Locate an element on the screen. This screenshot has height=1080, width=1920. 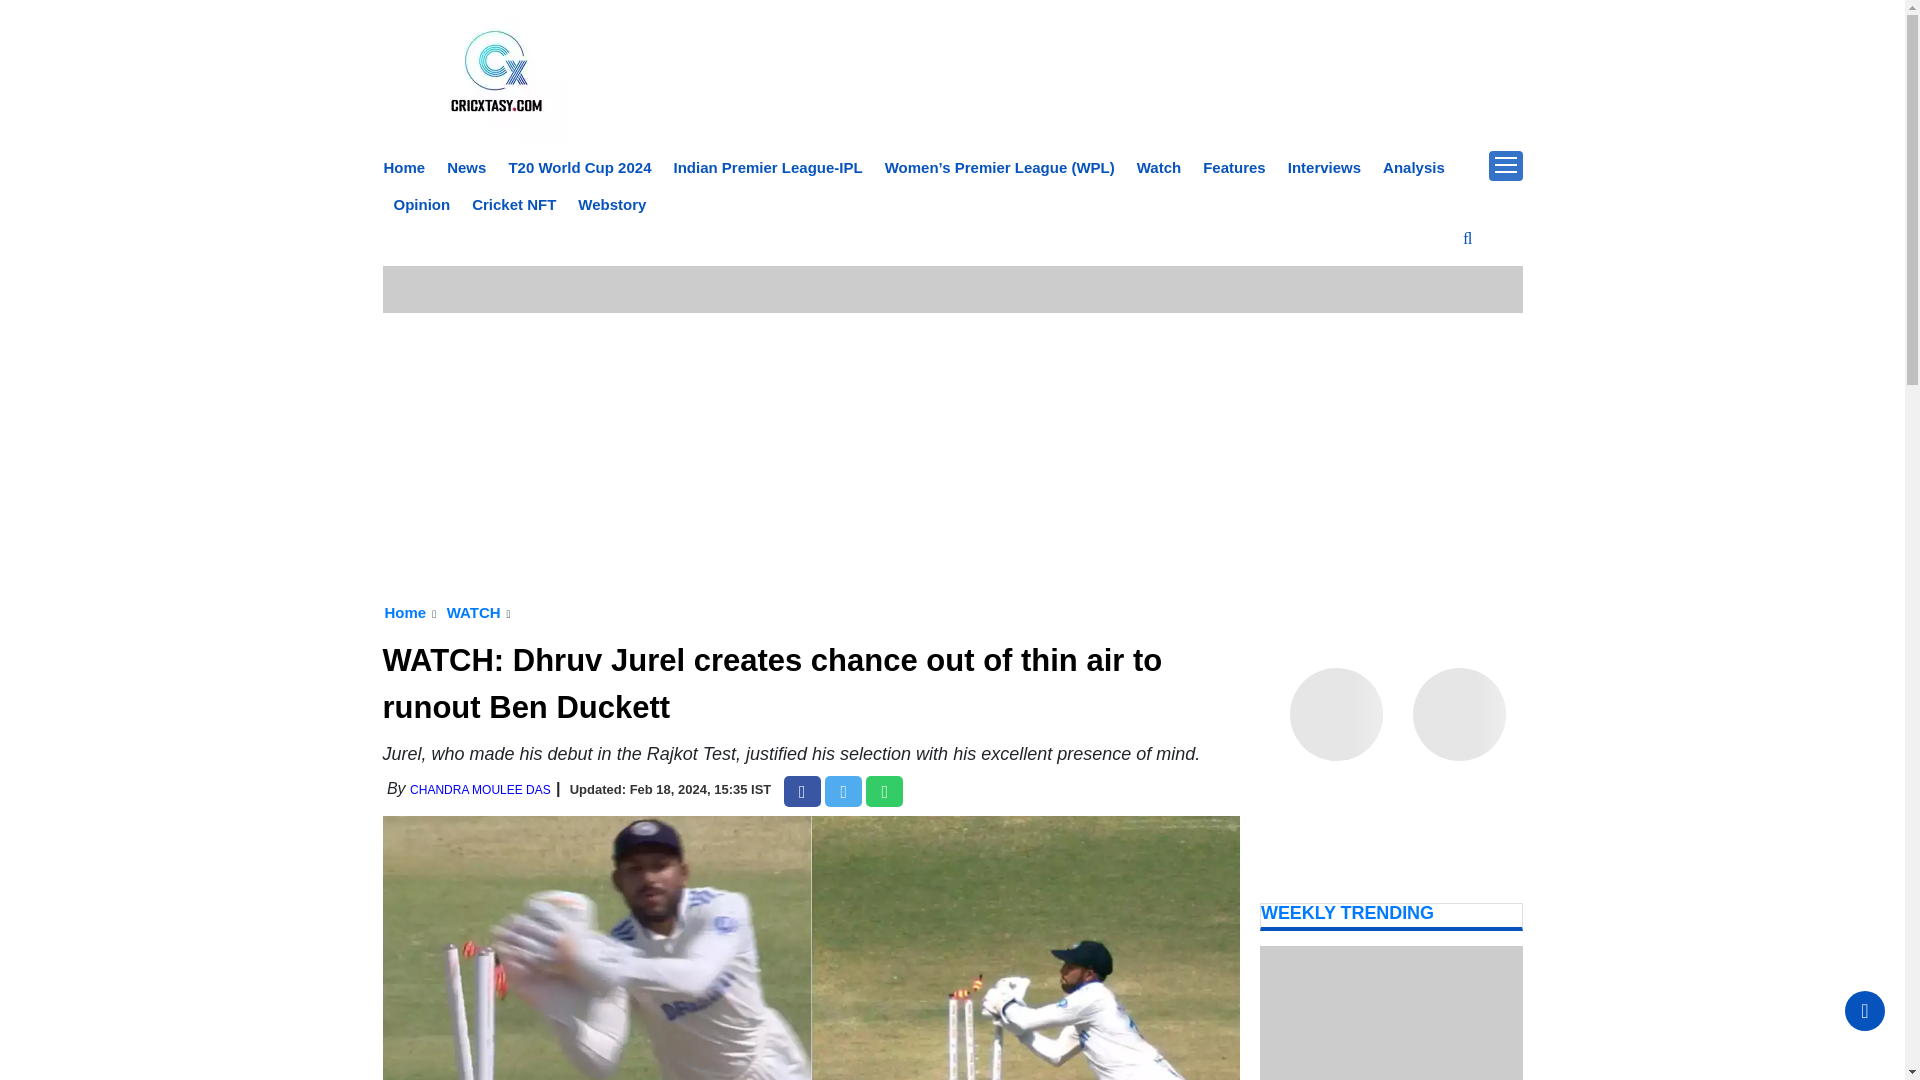
CHANDRA MOULEE DAS is located at coordinates (480, 790).